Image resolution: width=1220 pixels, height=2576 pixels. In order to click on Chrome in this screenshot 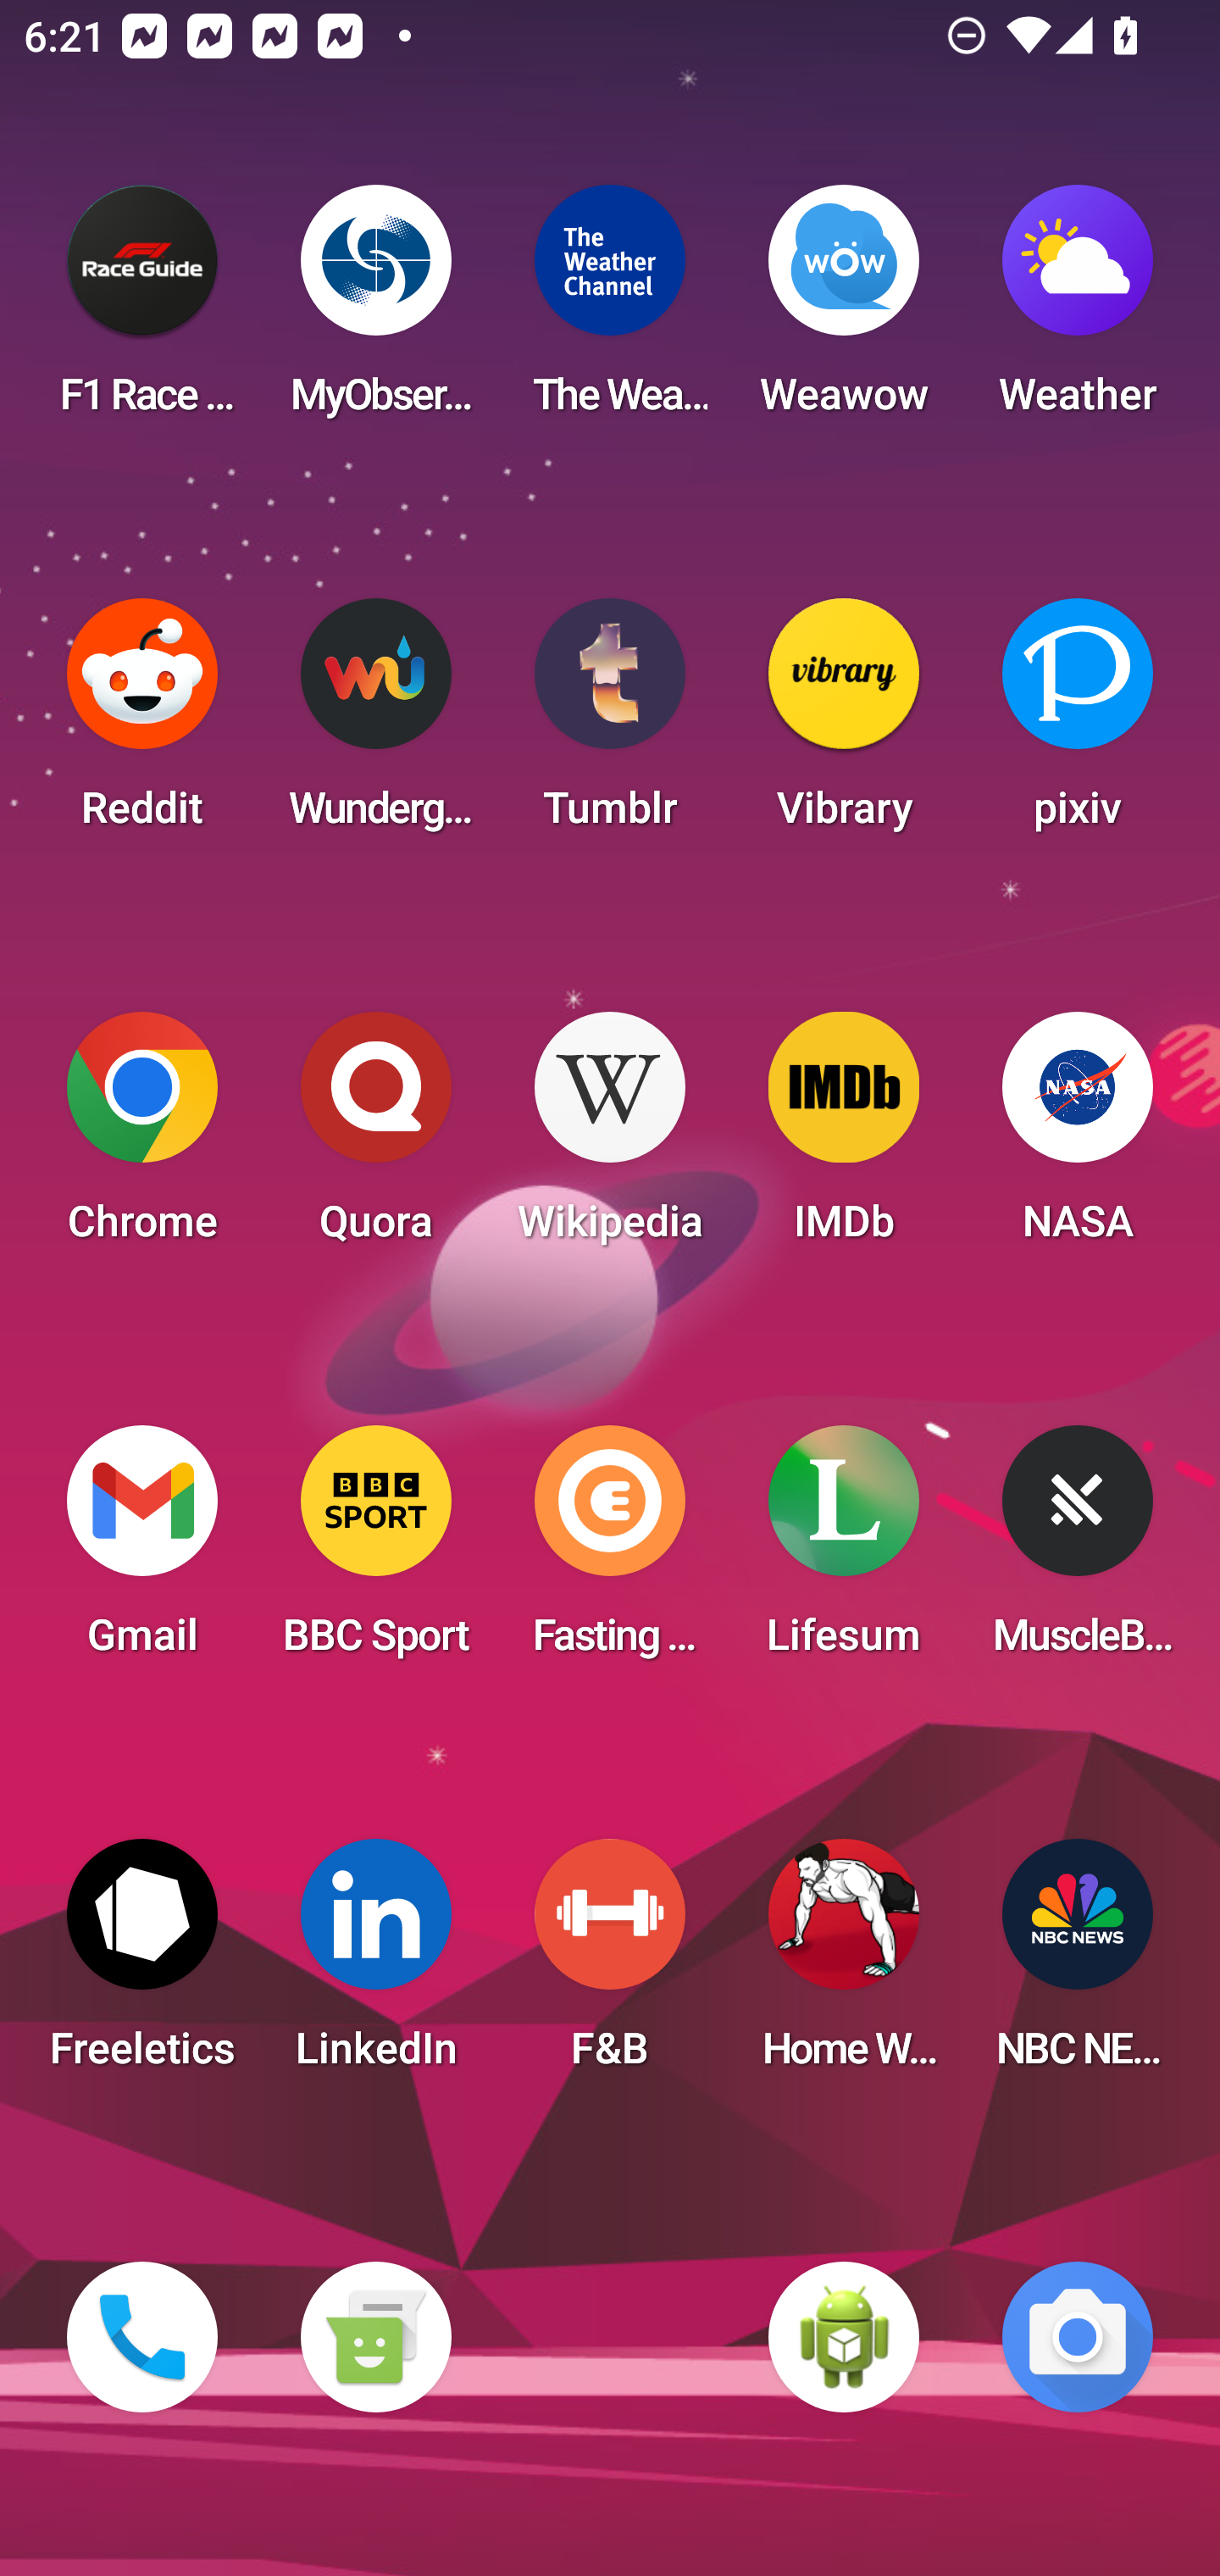, I will do `click(142, 1137)`.